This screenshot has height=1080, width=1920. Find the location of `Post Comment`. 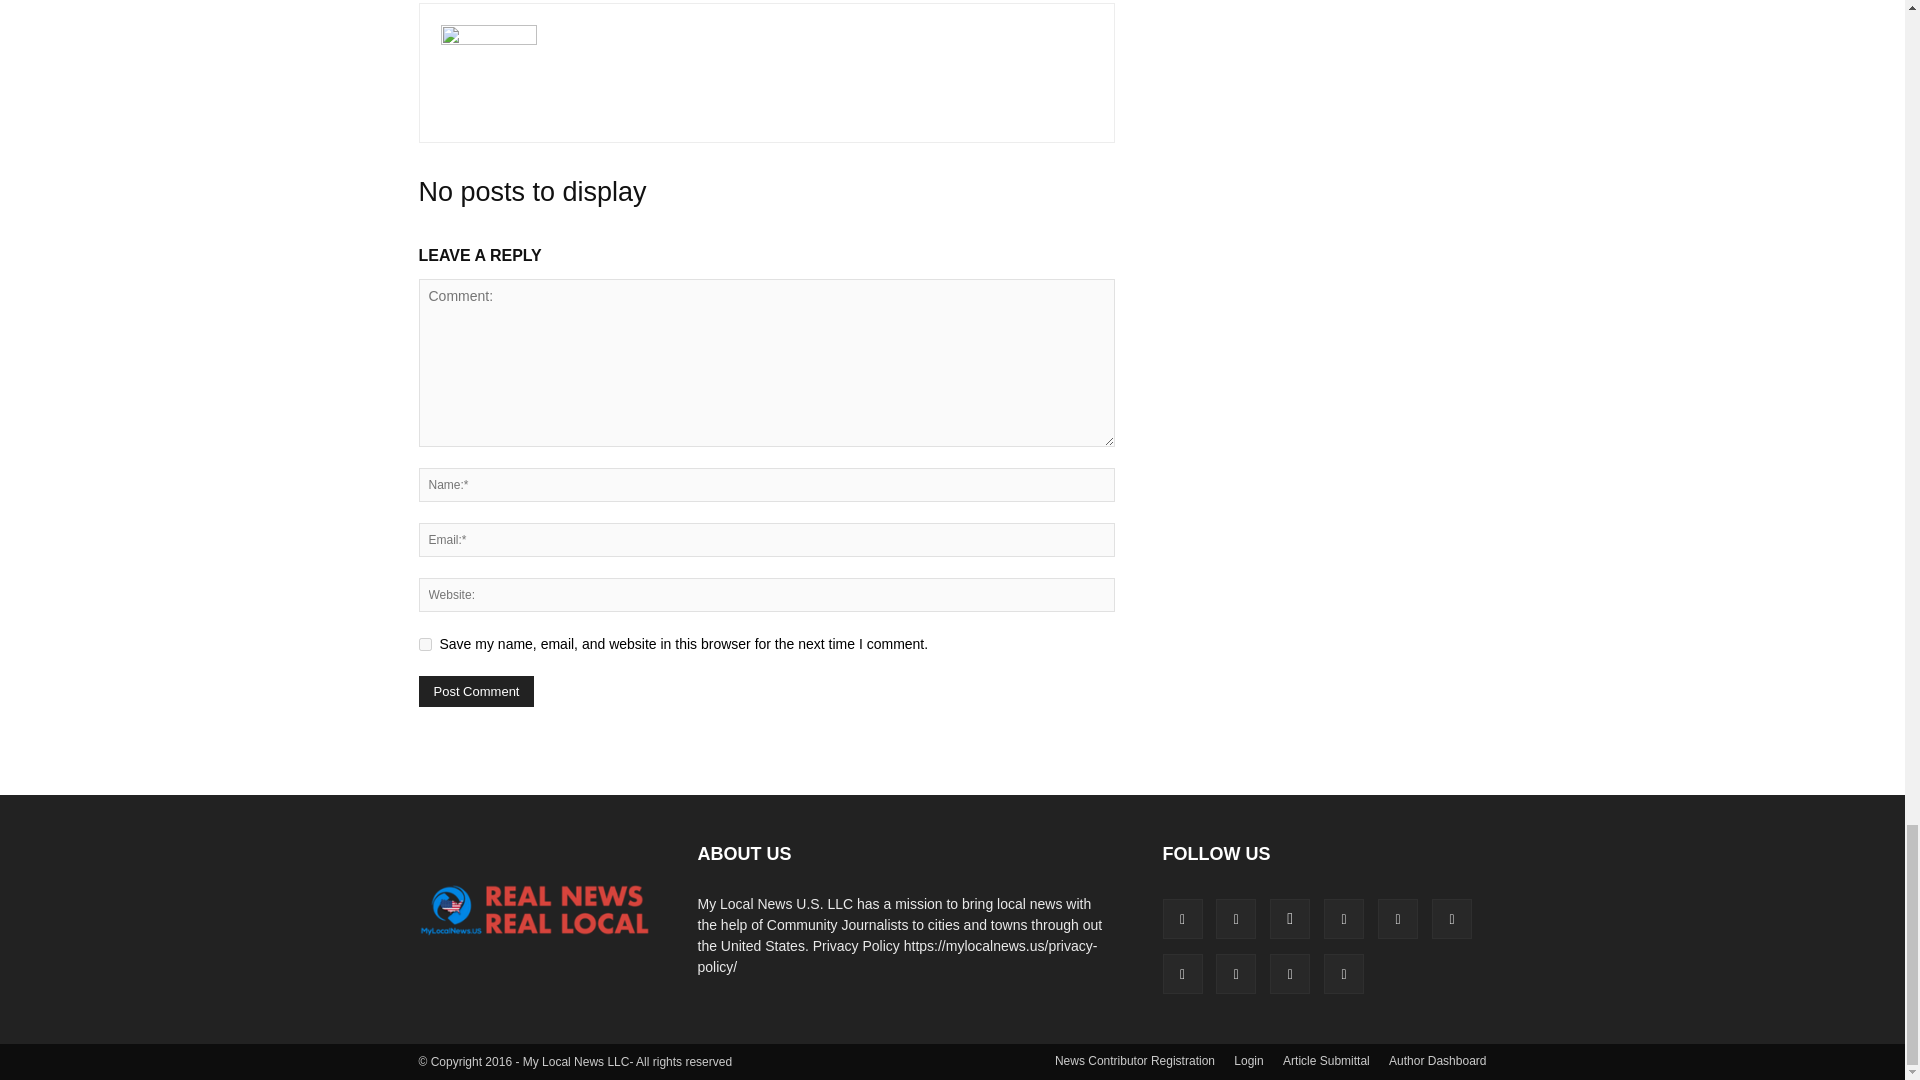

Post Comment is located at coordinates (476, 692).